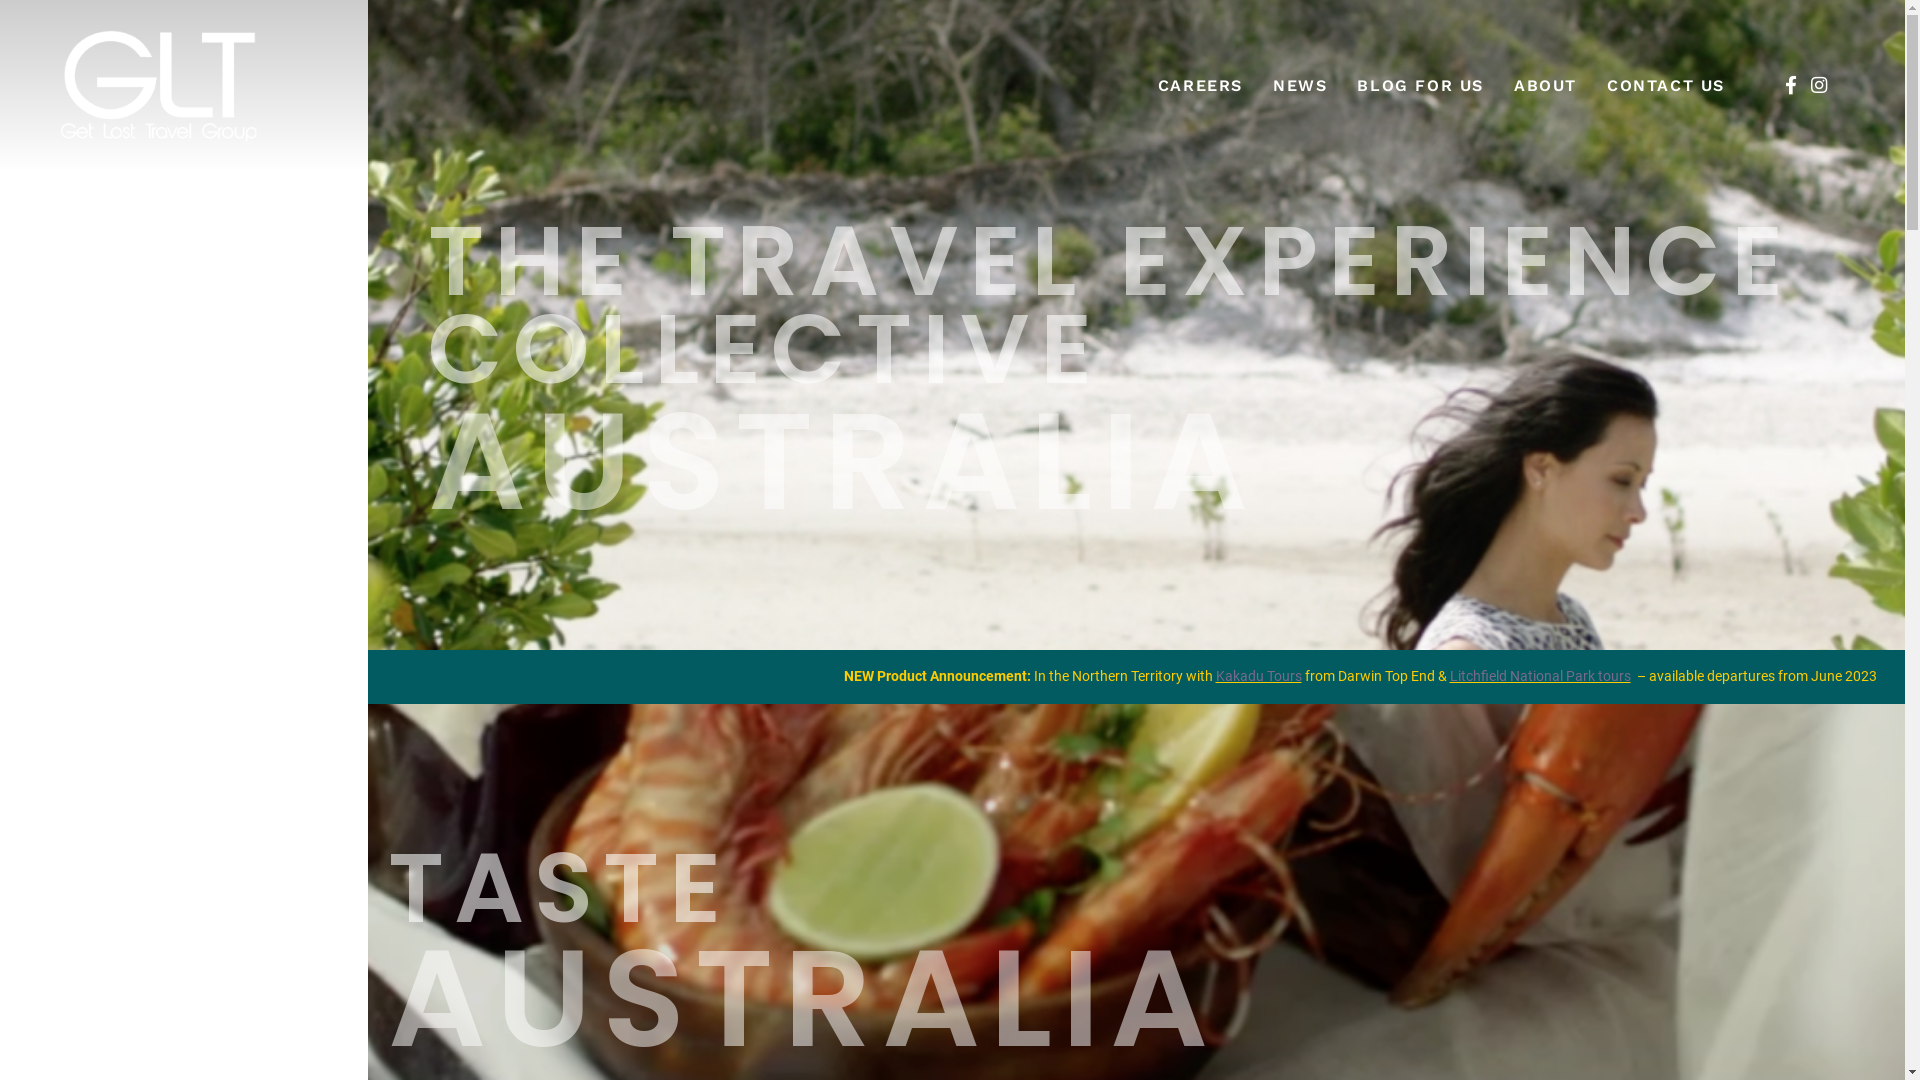 The width and height of the screenshot is (1920, 1080). Describe the element at coordinates (1300, 86) in the screenshot. I see `NEWS` at that location.